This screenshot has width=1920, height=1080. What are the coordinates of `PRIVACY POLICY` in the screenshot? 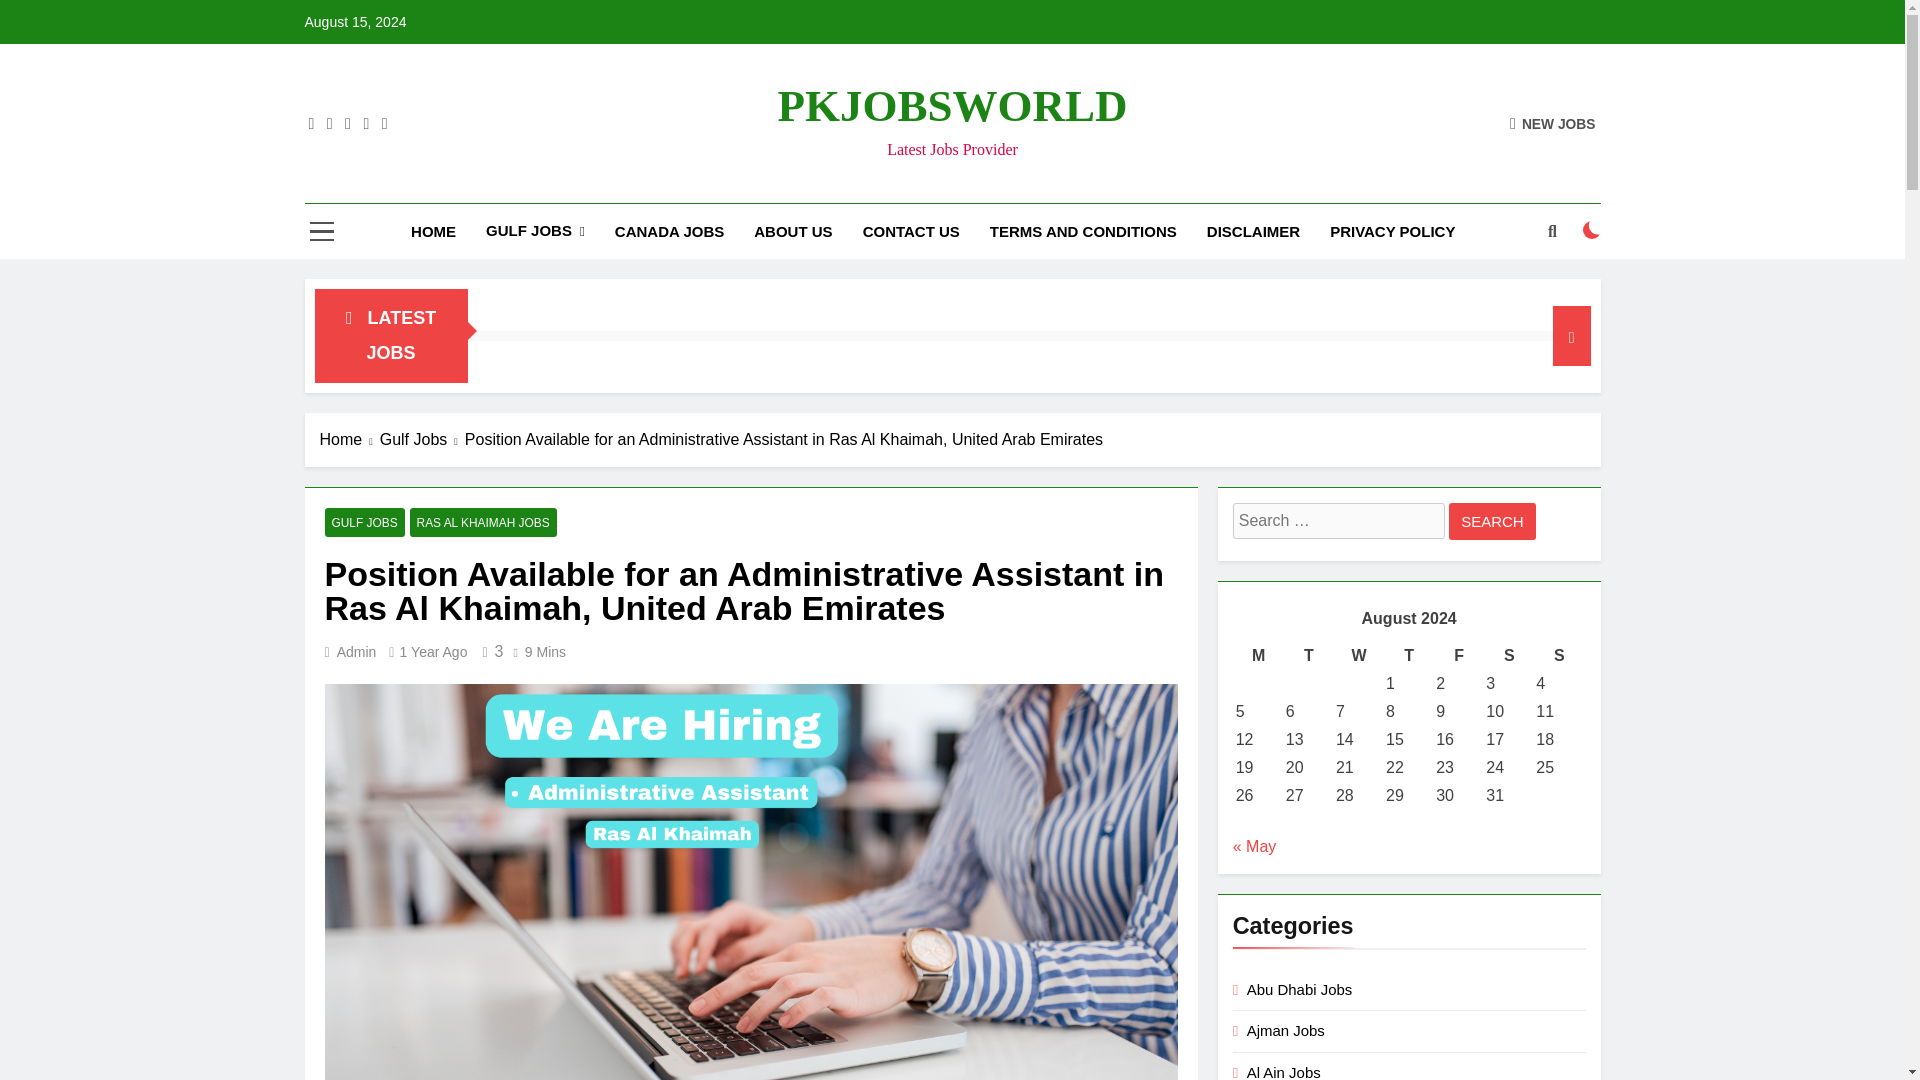 It's located at (1392, 231).